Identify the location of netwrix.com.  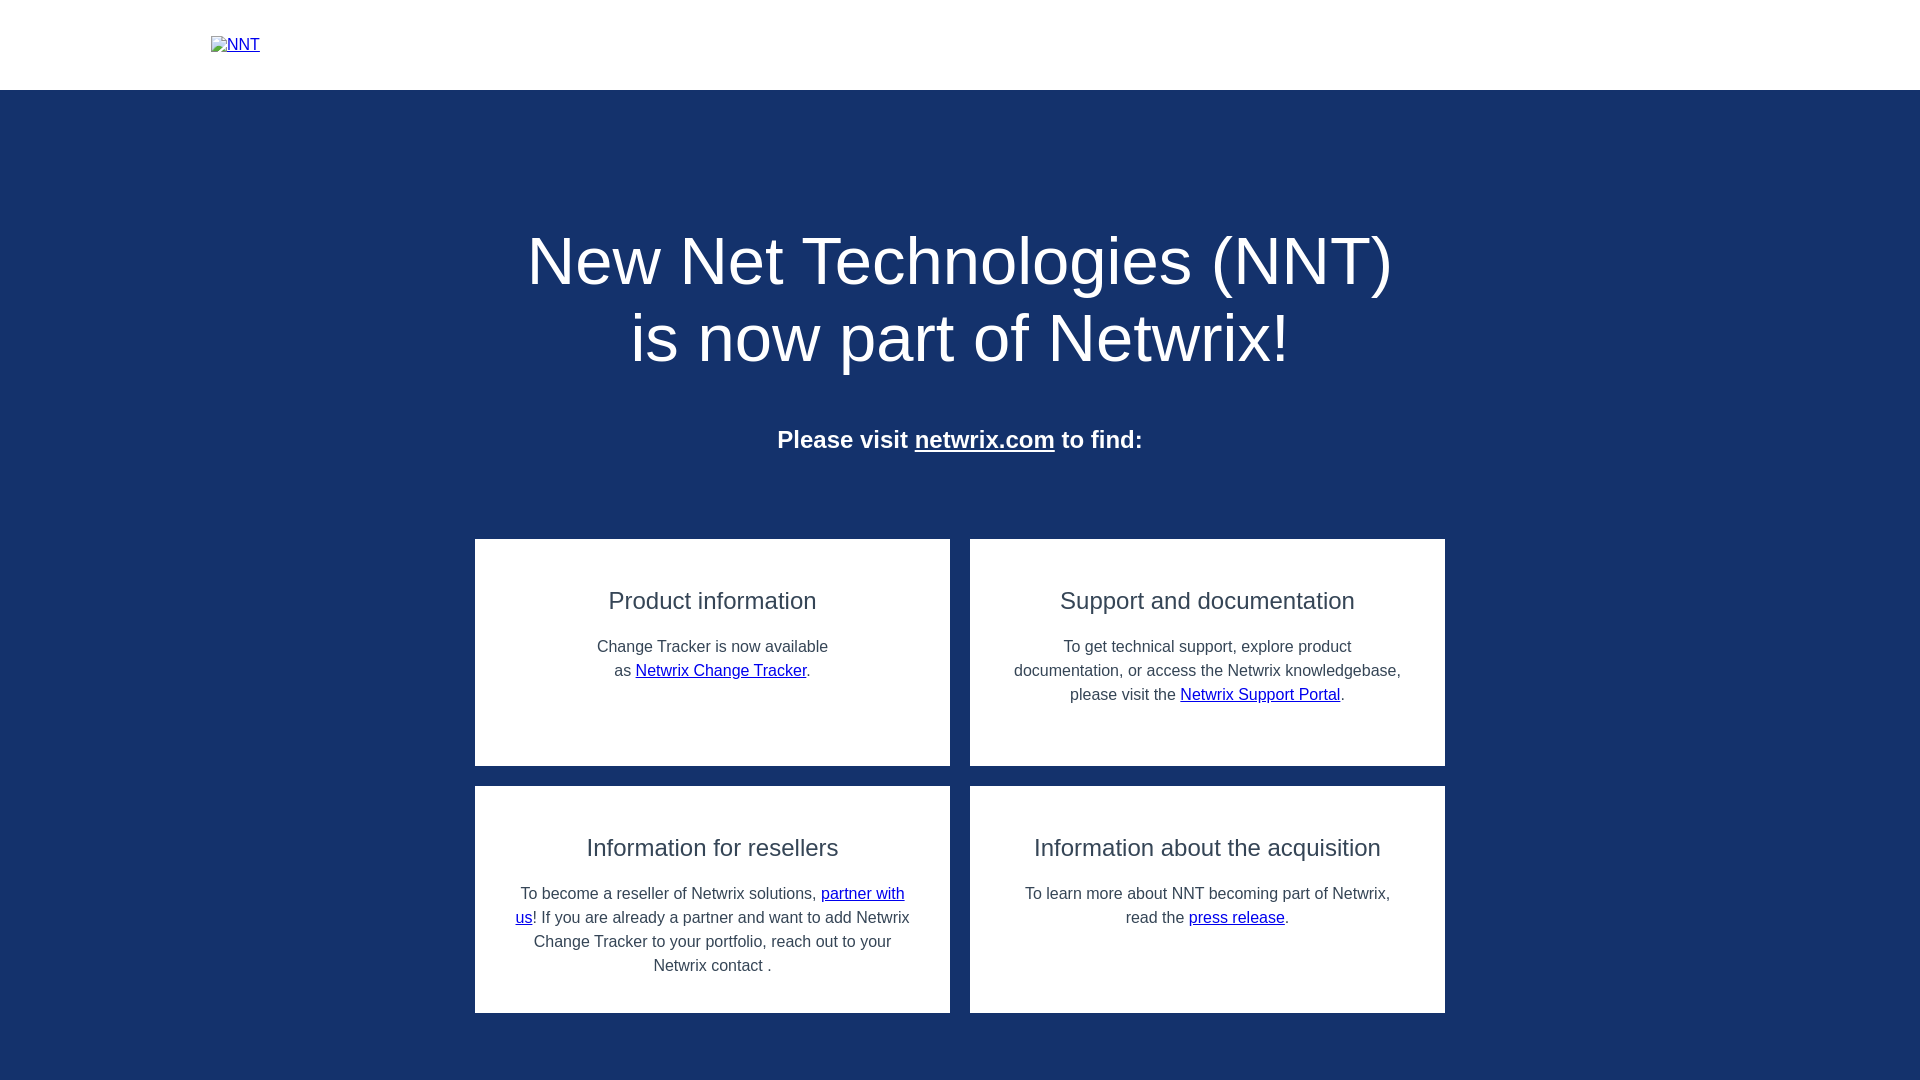
(984, 438).